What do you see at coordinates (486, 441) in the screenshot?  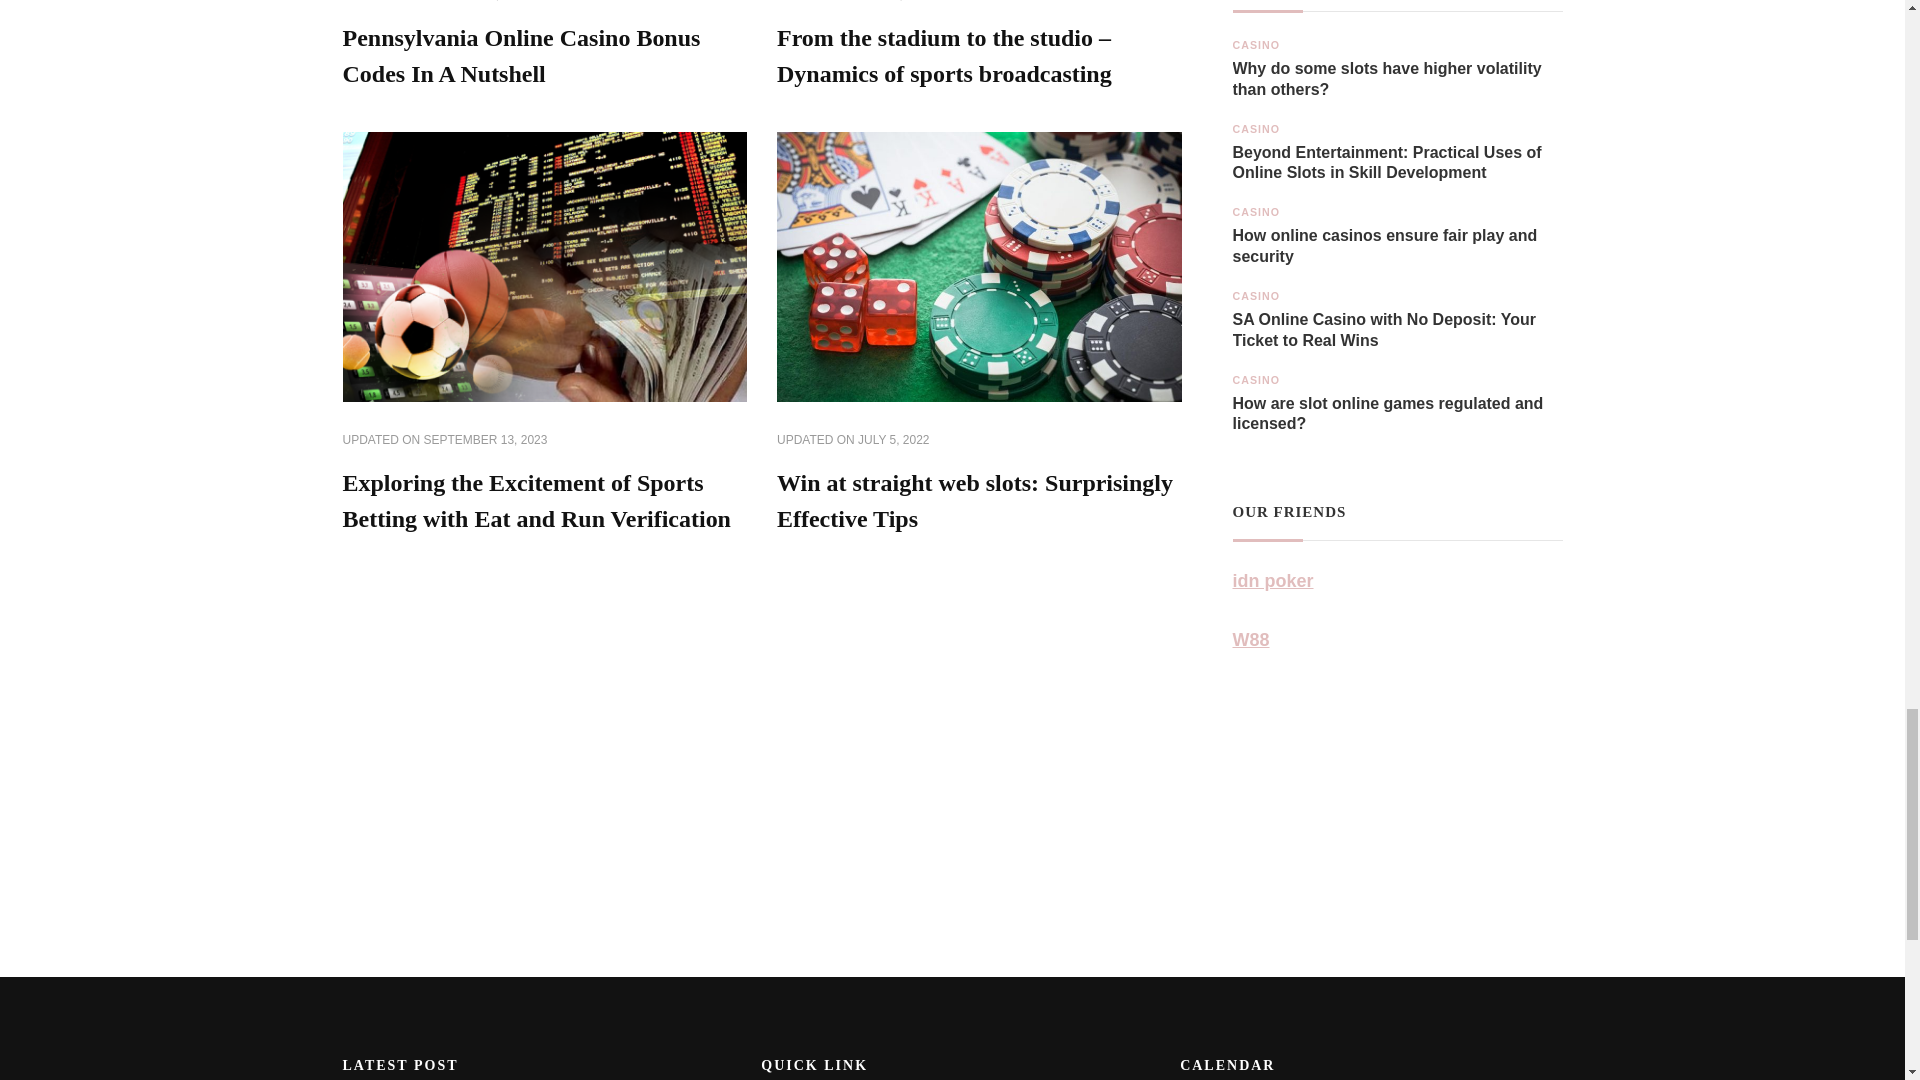 I see `SEPTEMBER 13, 2023` at bounding box center [486, 441].